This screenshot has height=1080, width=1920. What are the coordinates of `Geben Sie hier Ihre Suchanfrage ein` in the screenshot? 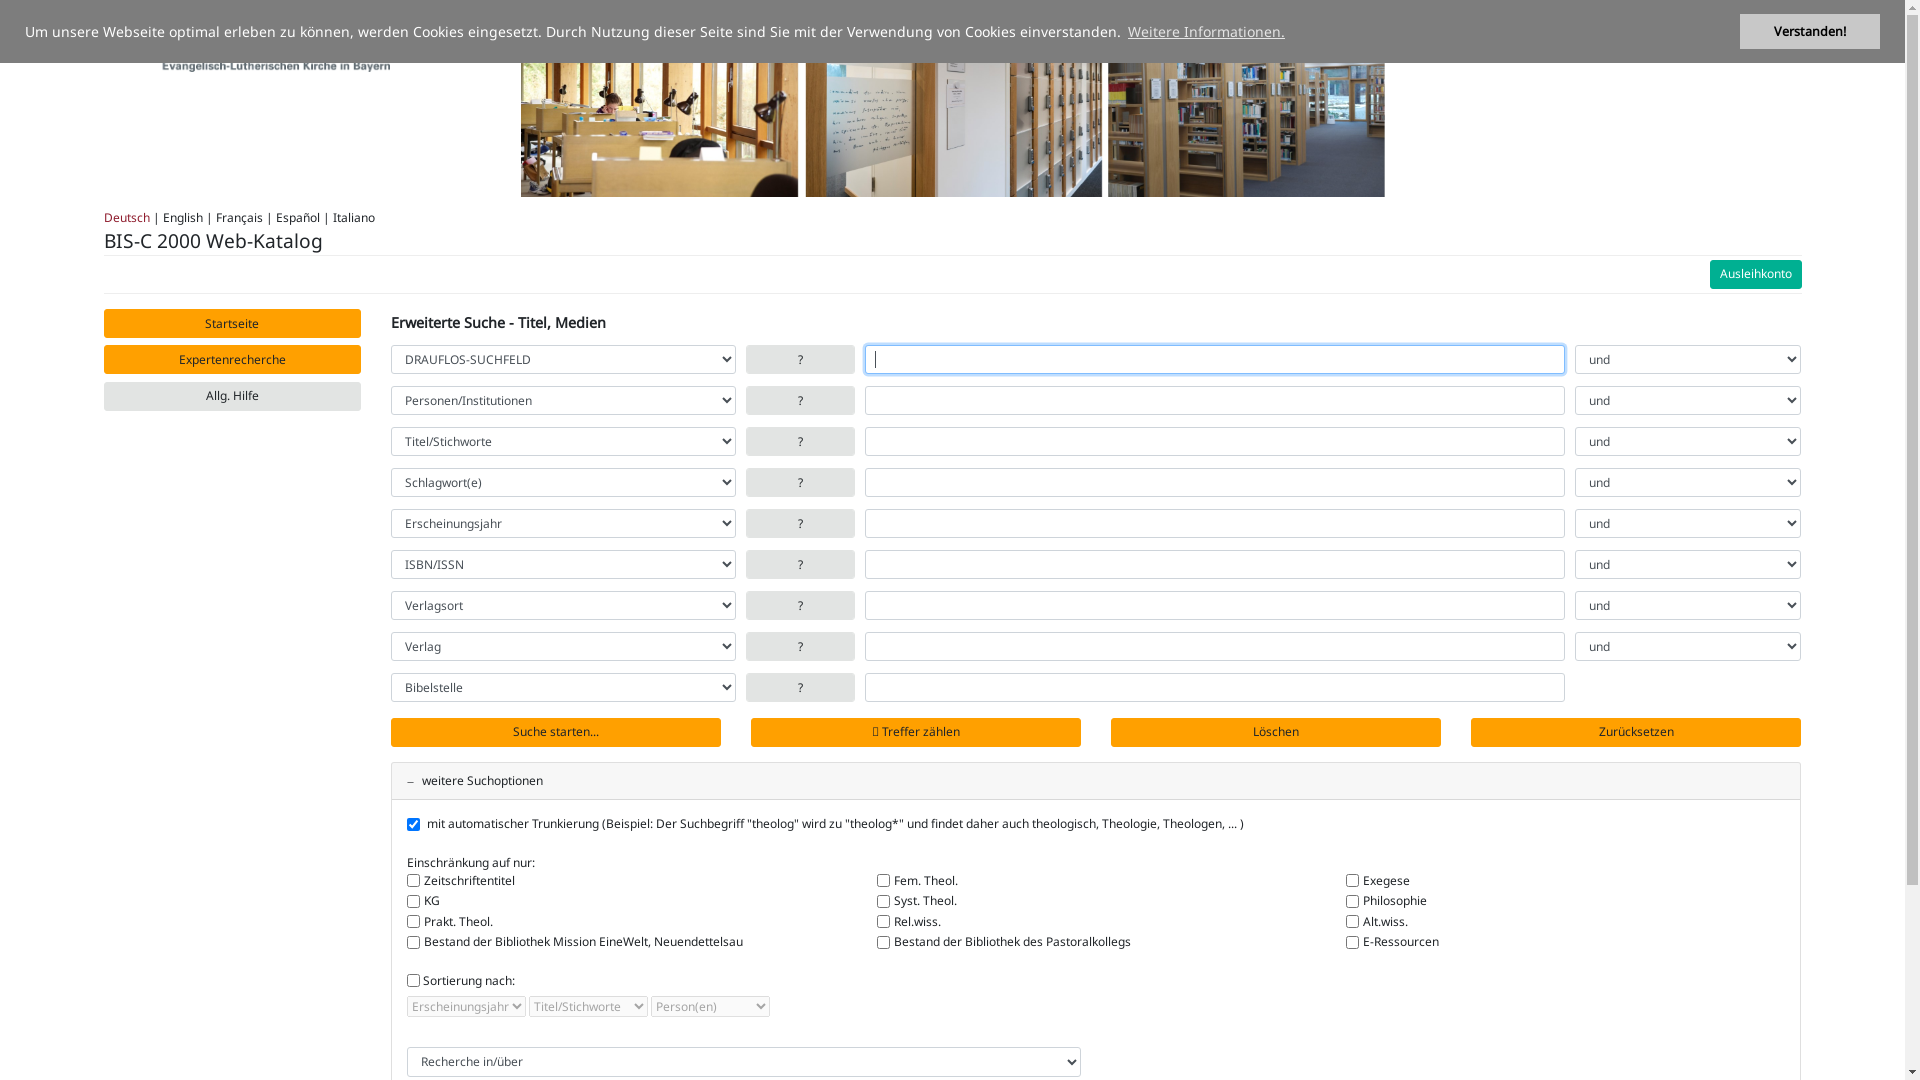 It's located at (1215, 523).